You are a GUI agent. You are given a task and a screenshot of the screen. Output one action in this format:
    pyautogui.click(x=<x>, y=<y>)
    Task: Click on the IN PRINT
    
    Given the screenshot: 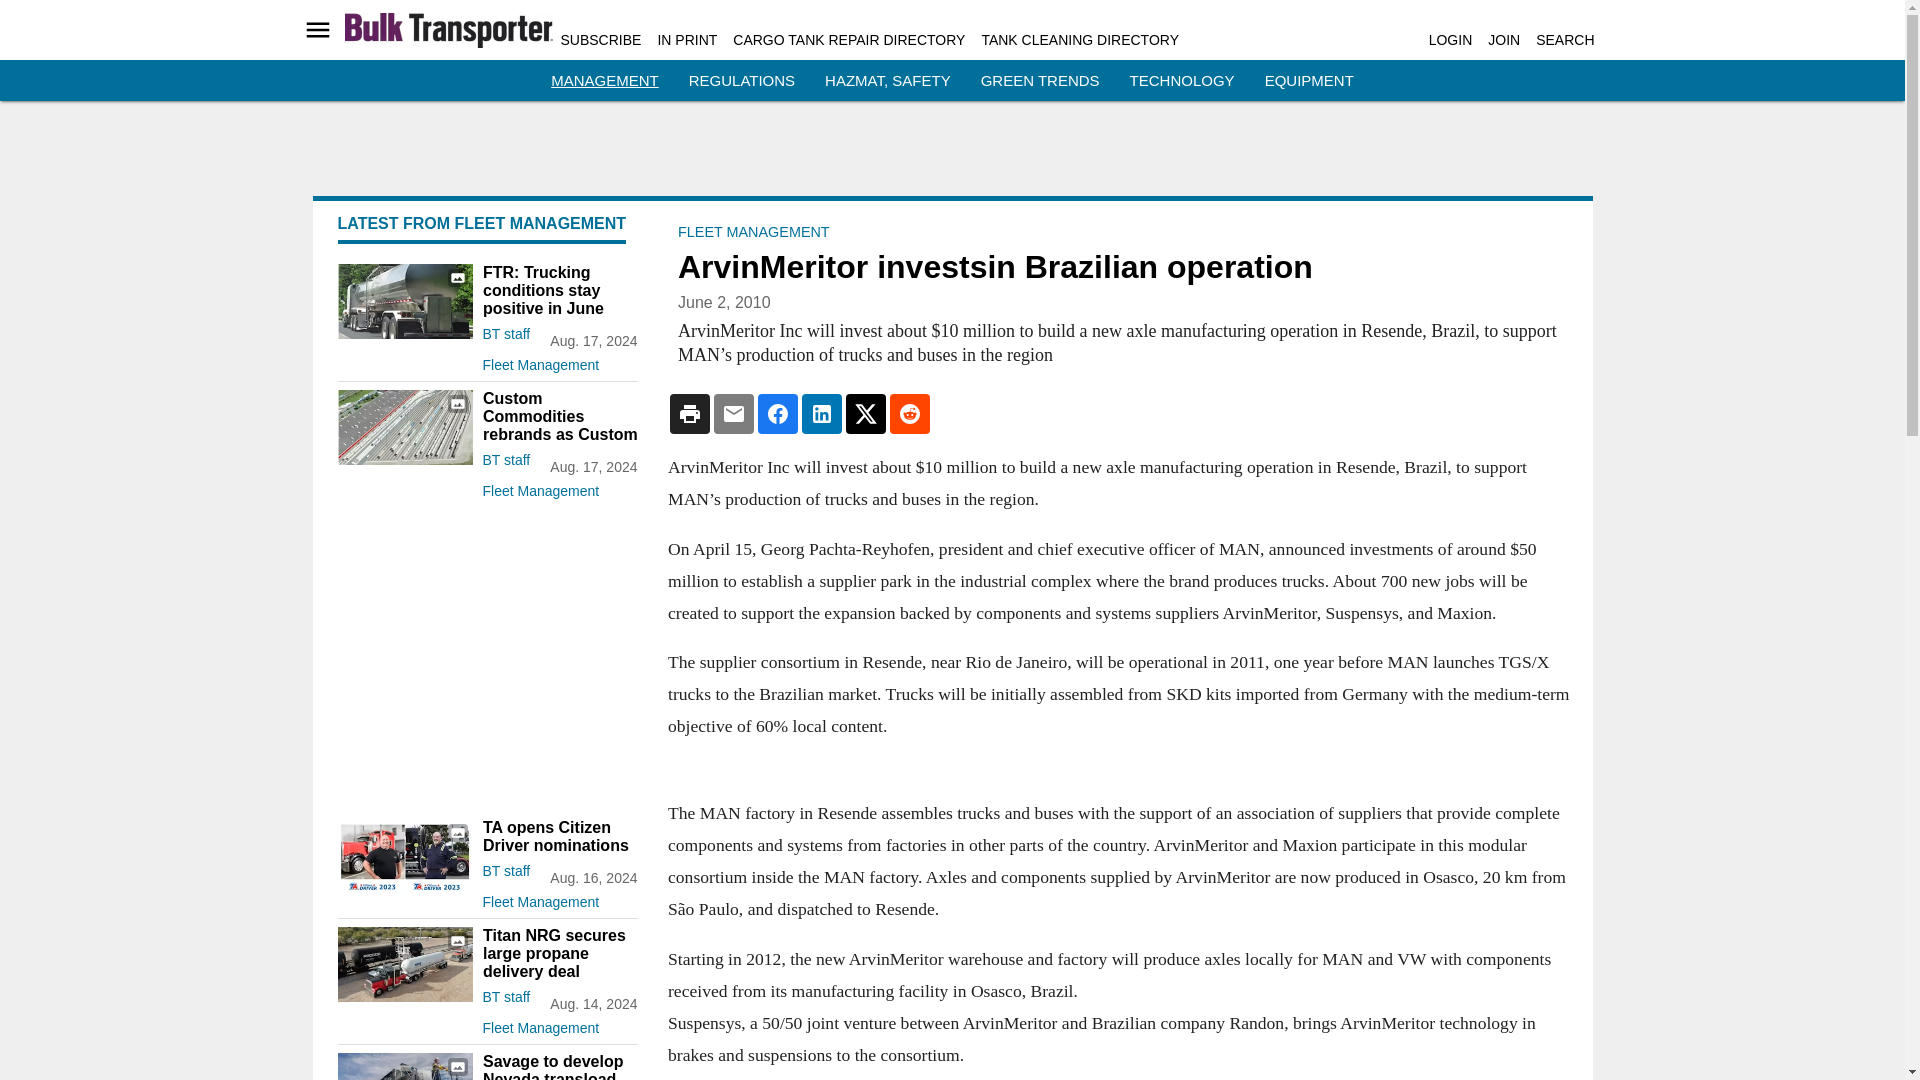 What is the action you would take?
    pyautogui.click(x=686, y=40)
    